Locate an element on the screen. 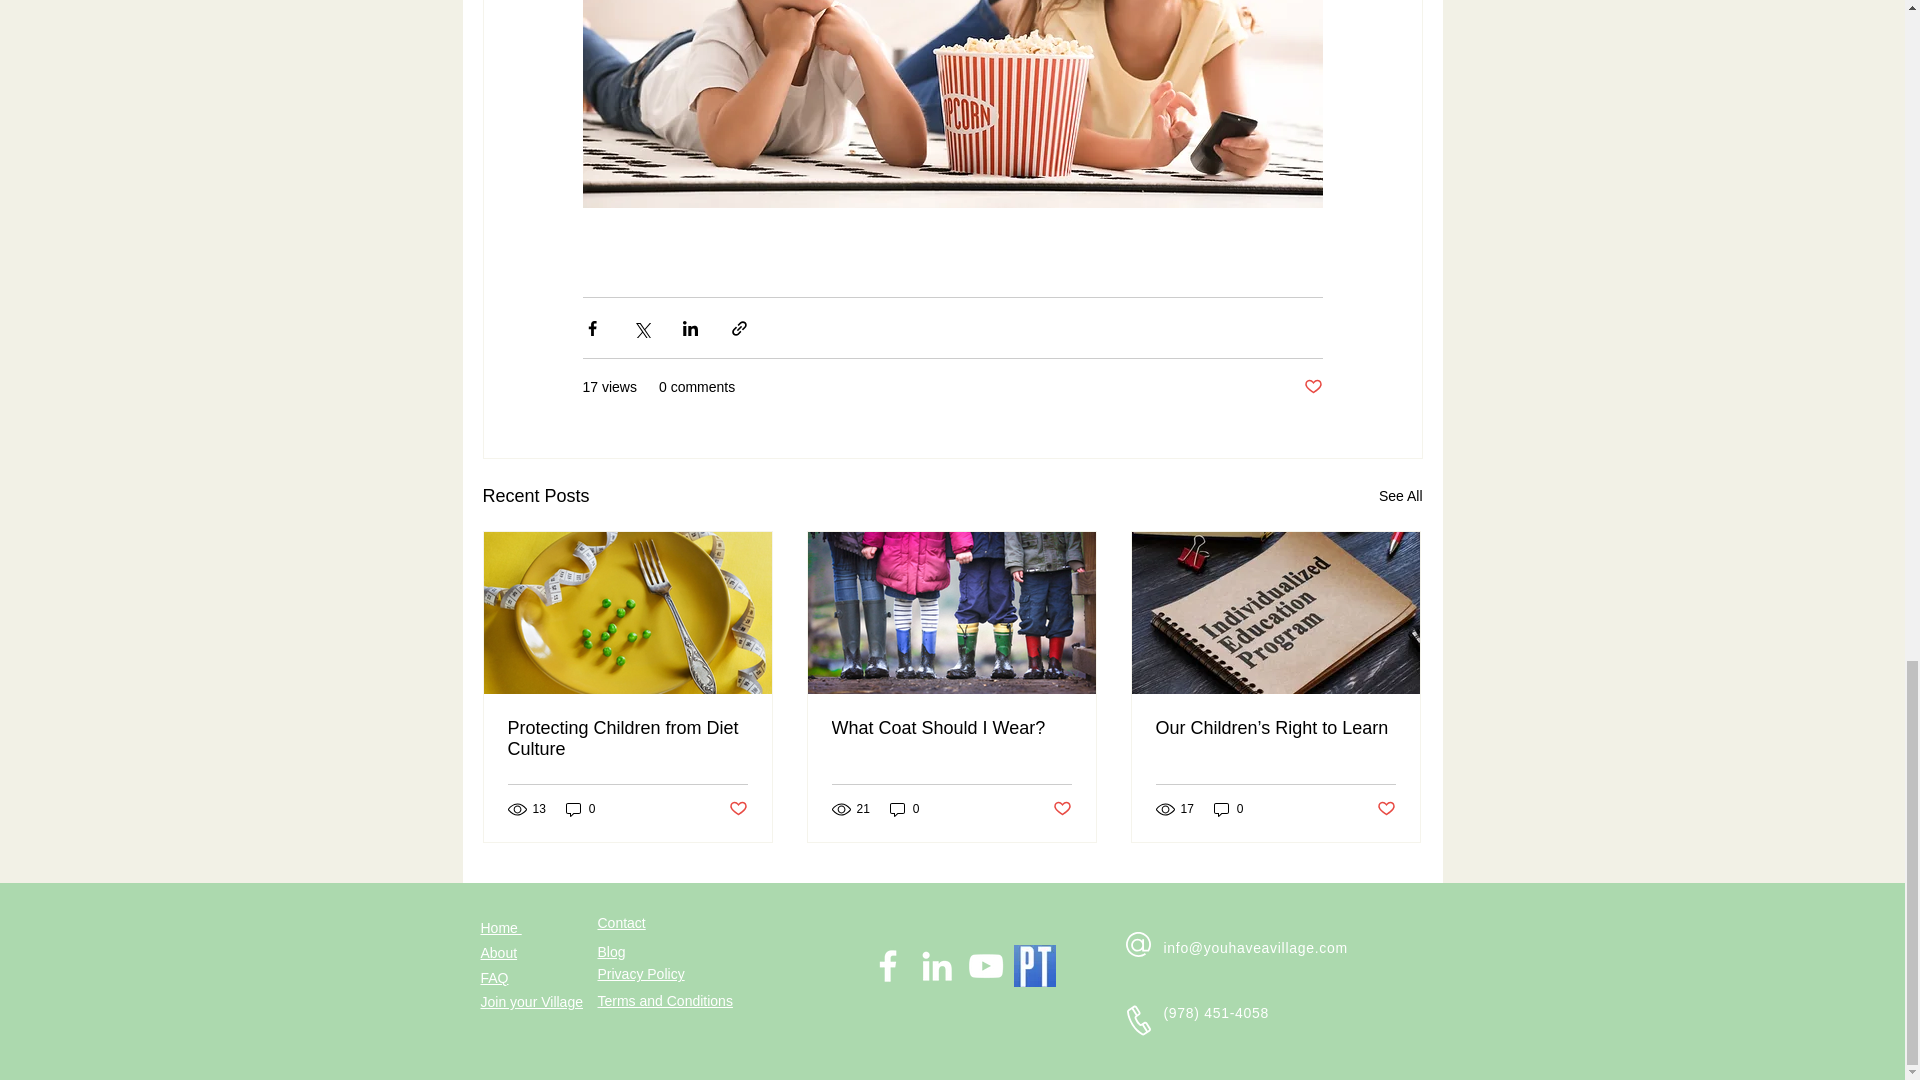 The image size is (1920, 1080). What Coat Should I Wear? is located at coordinates (951, 728).